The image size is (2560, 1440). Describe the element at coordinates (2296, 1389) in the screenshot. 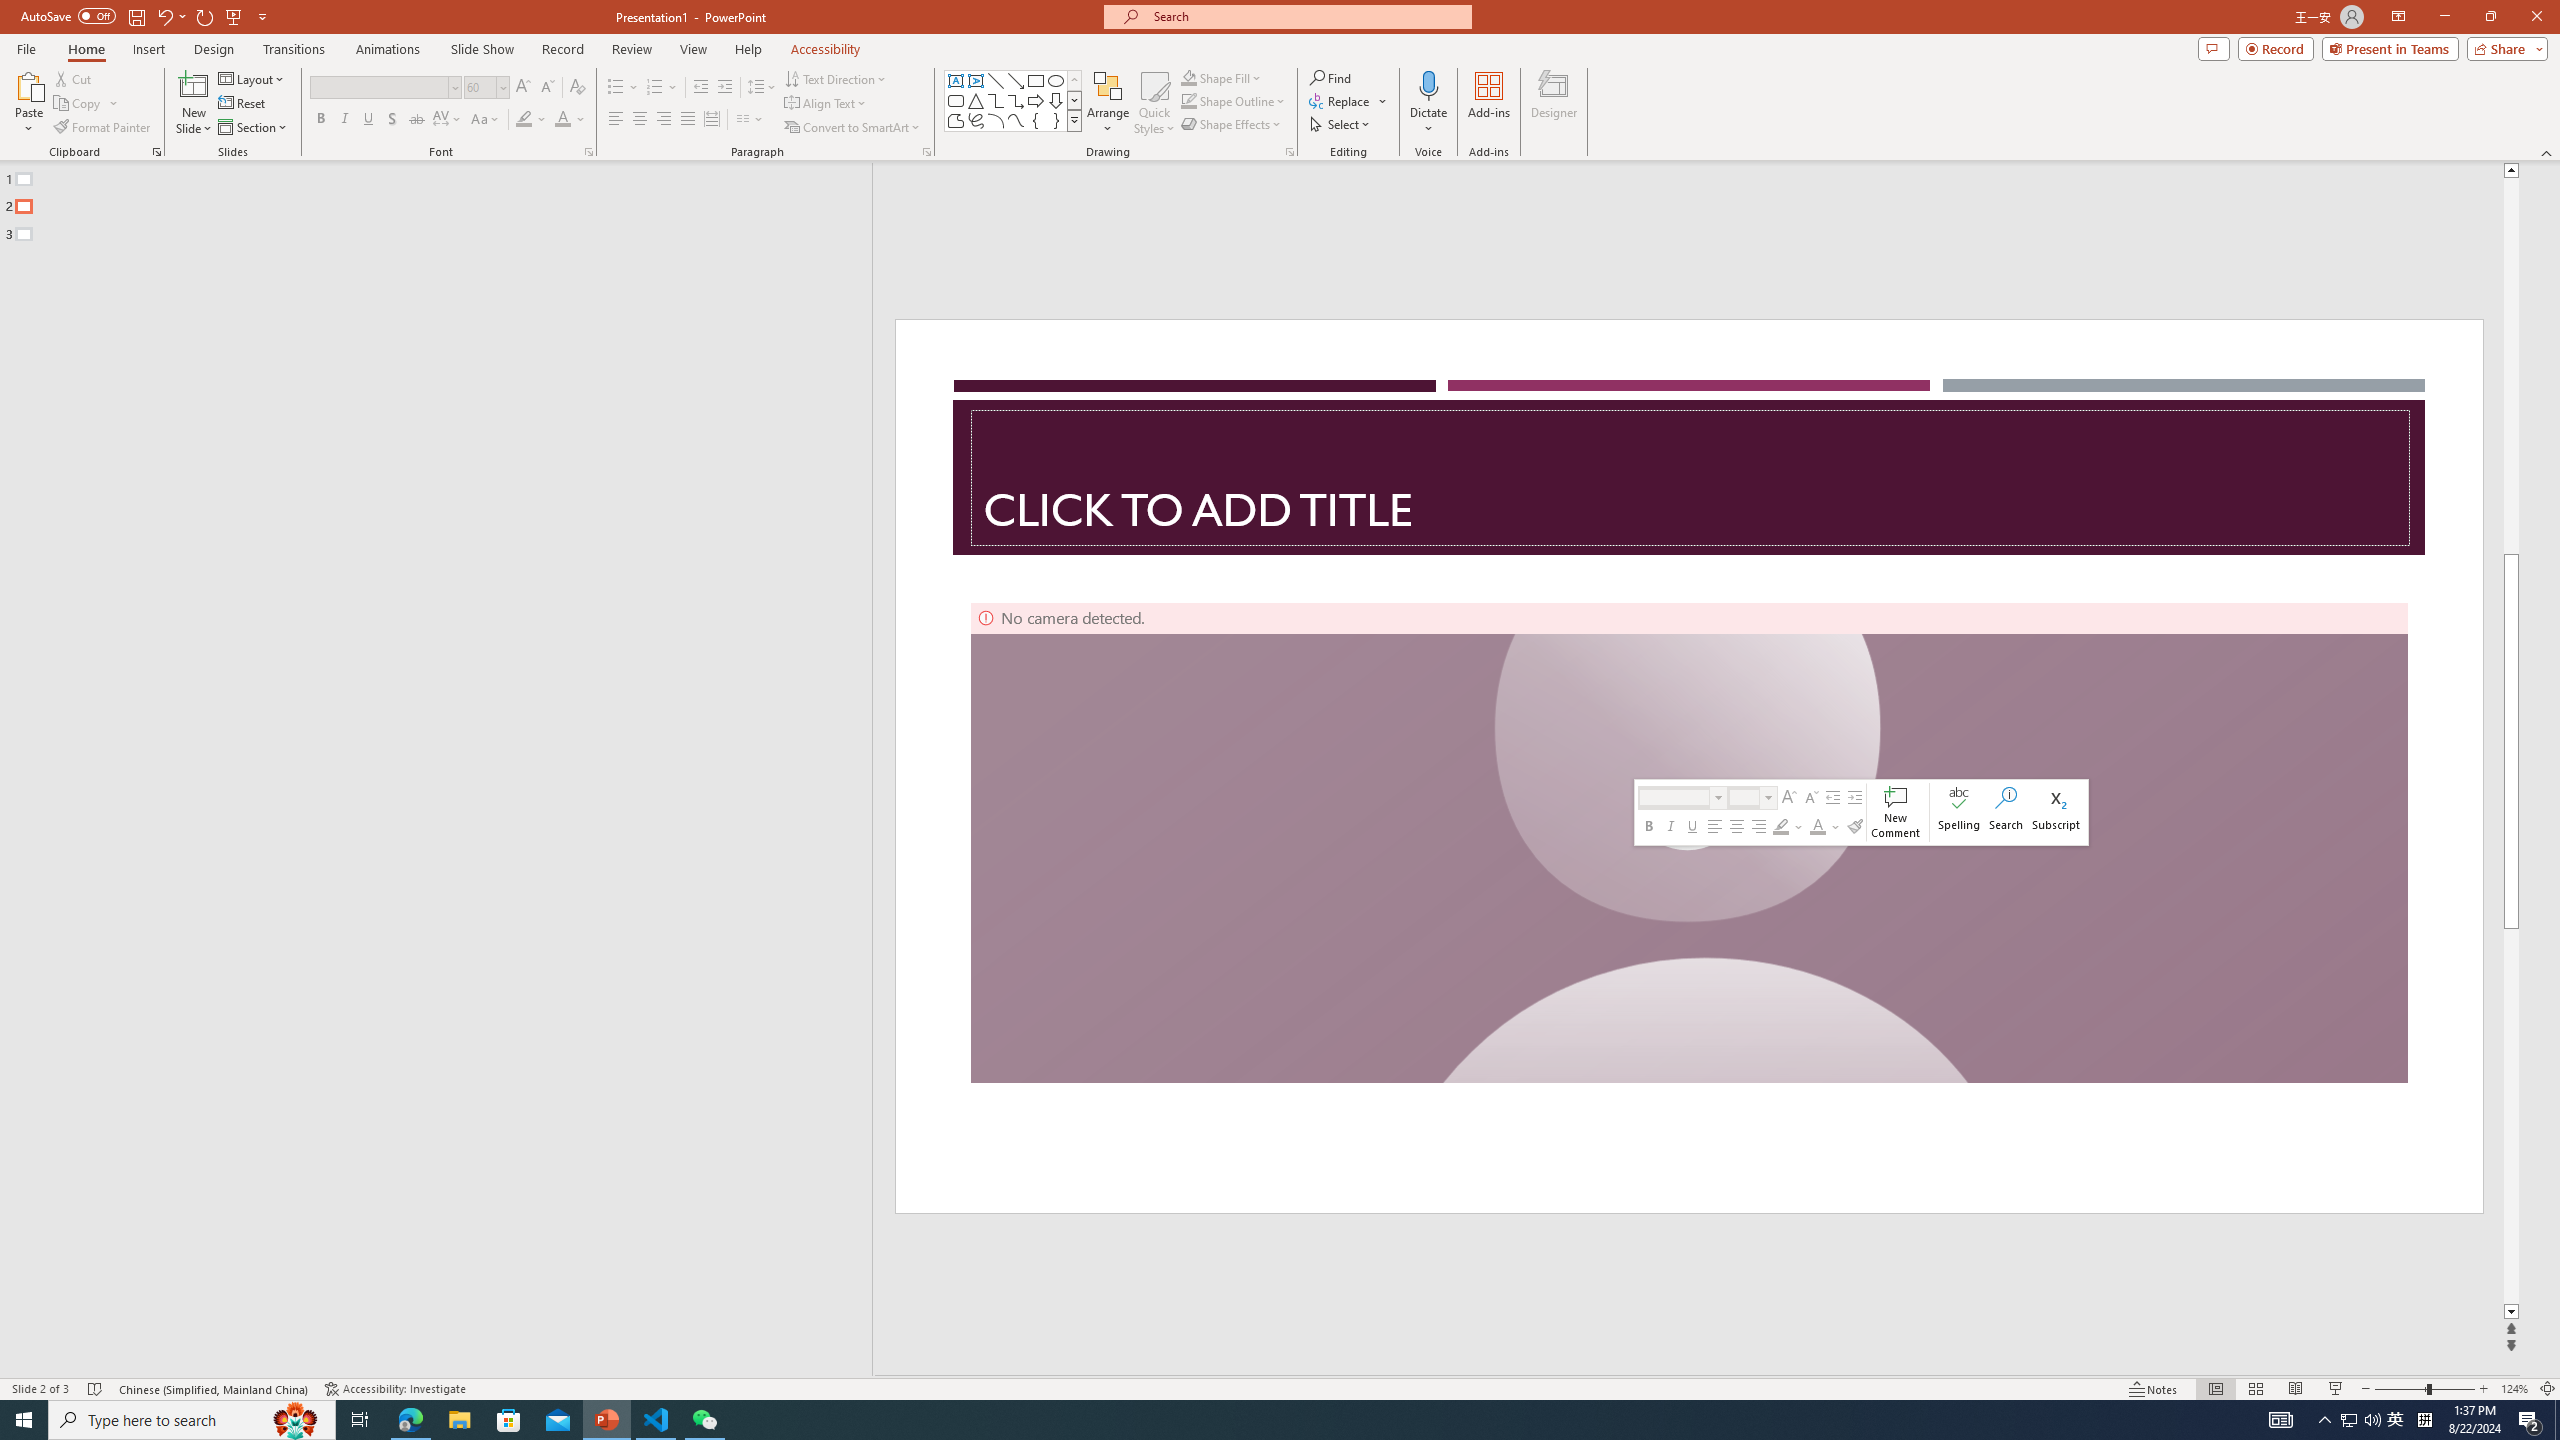

I see `Reading View` at that location.